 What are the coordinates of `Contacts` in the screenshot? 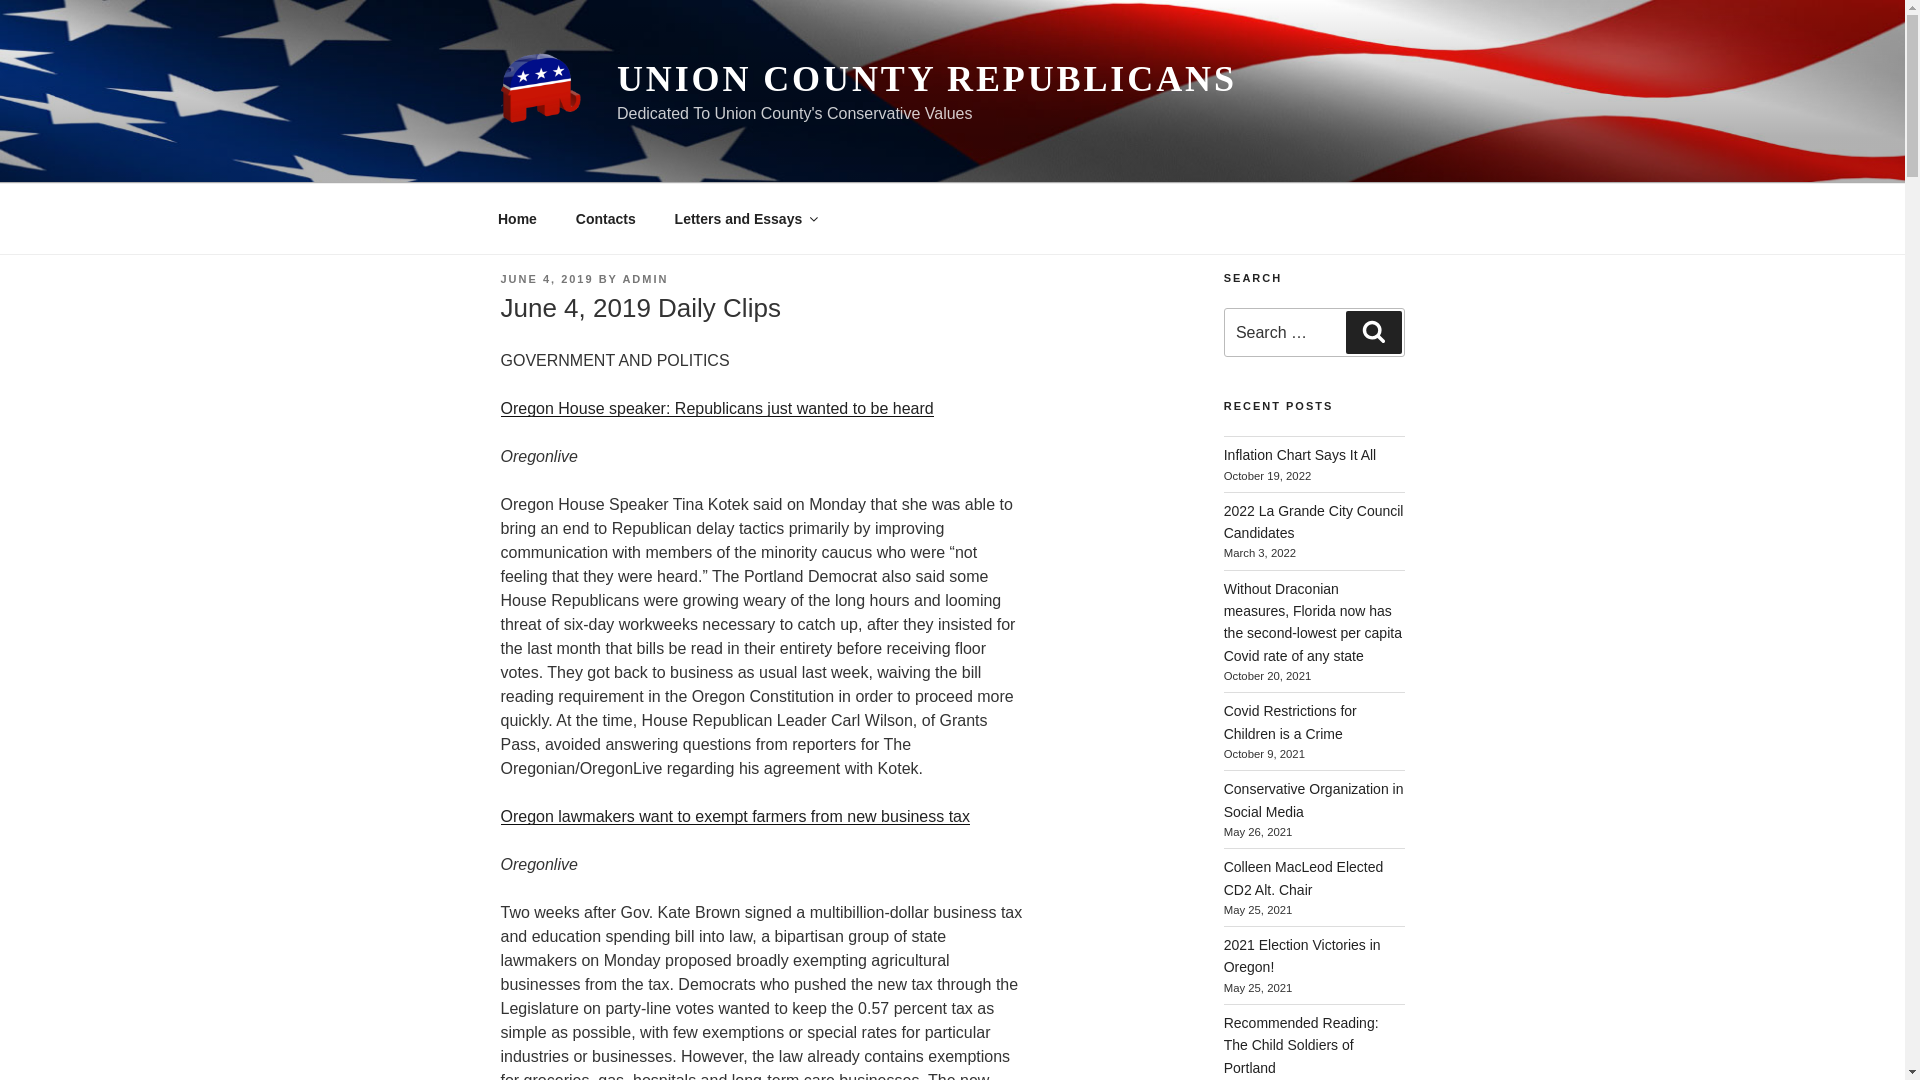 It's located at (605, 218).